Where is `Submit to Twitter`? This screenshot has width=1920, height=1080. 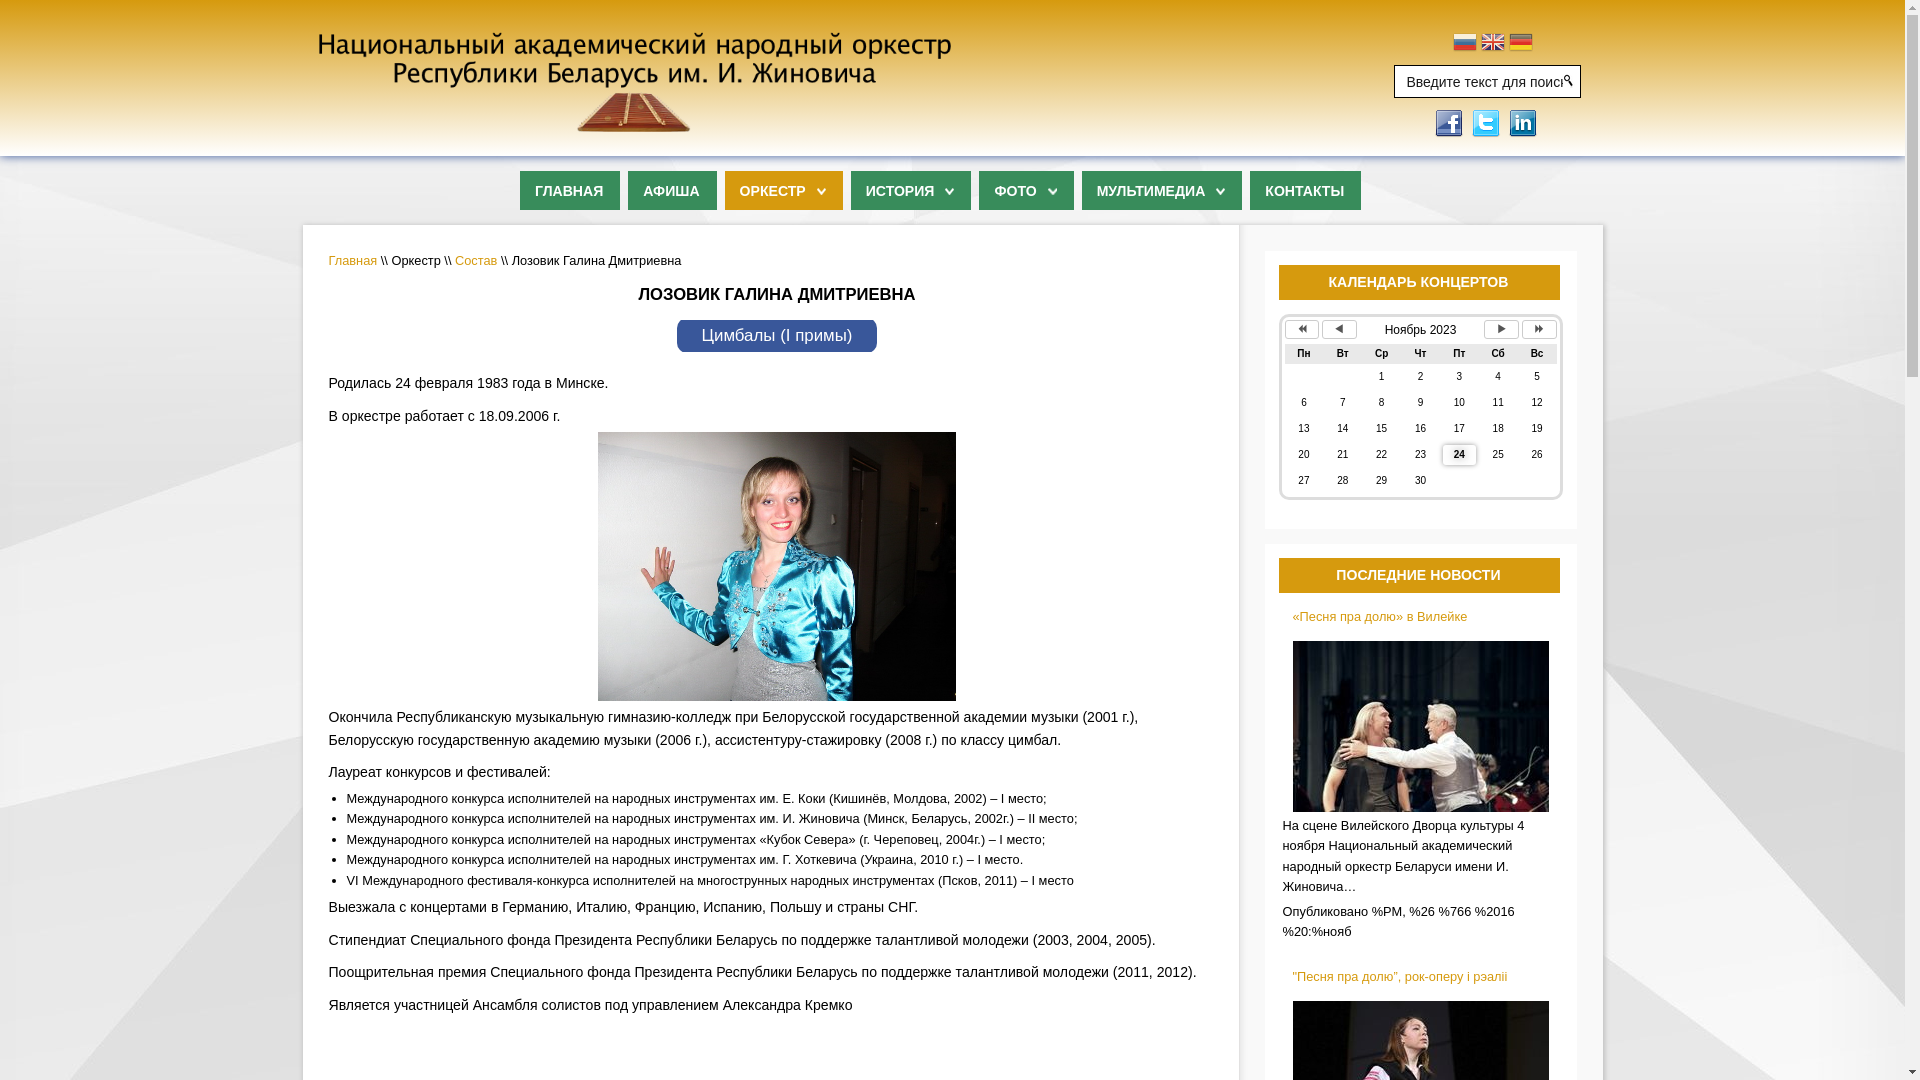
Submit to Twitter is located at coordinates (1486, 122).